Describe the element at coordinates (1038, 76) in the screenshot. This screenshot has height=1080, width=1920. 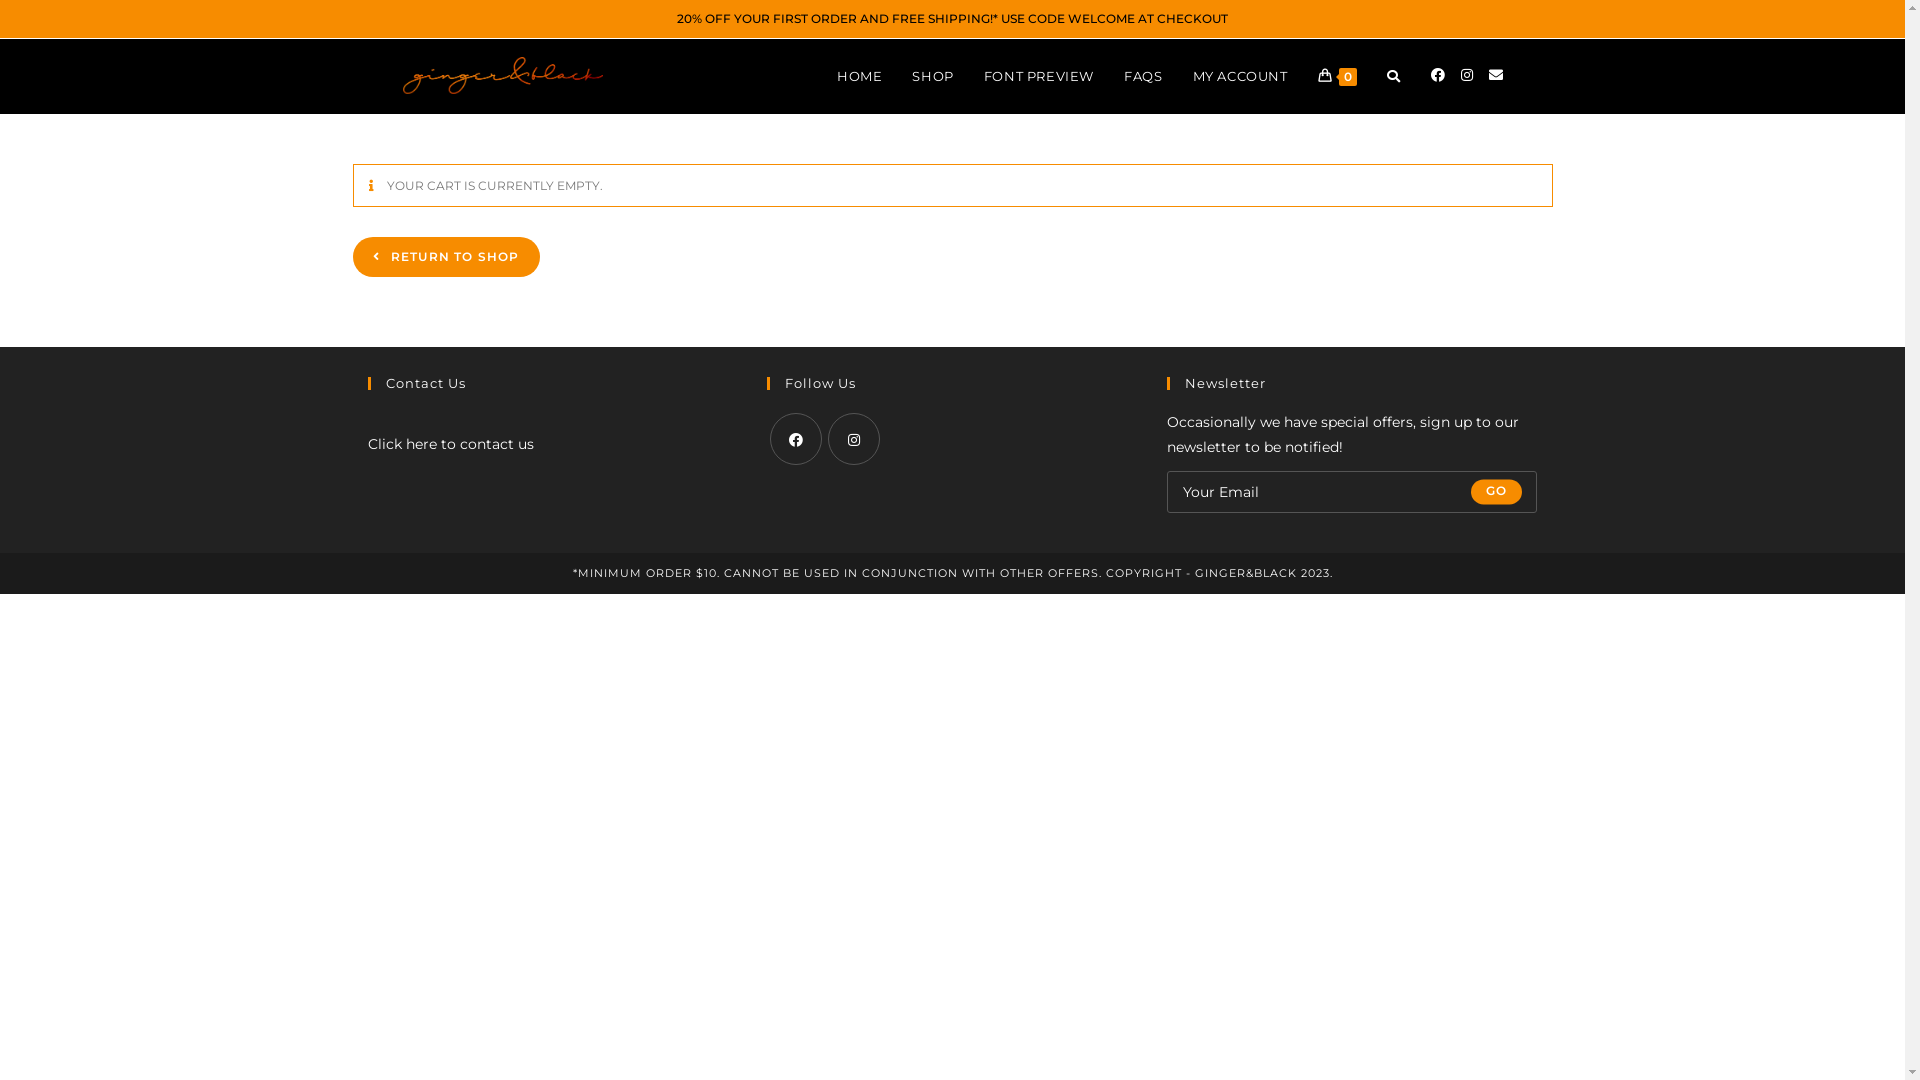
I see `FONT PREVIEW` at that location.